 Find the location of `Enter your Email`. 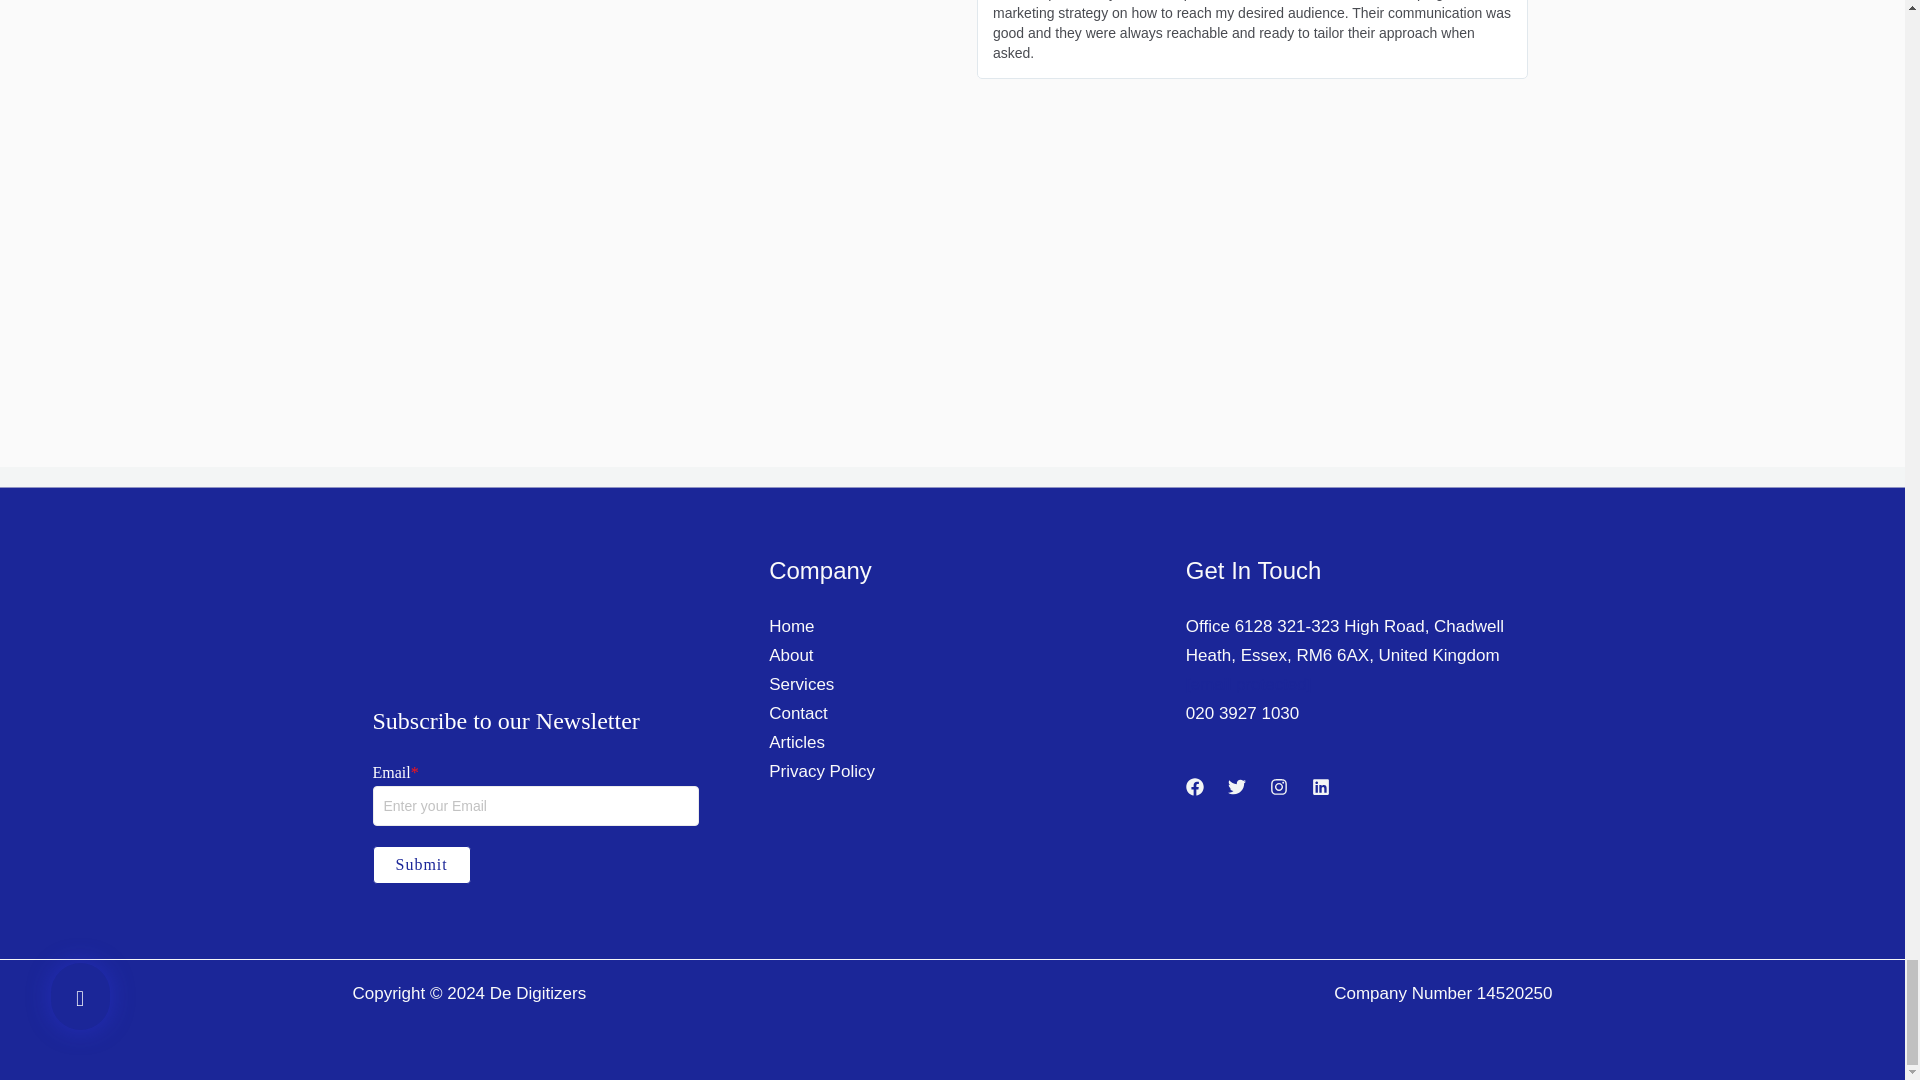

Enter your Email is located at coordinates (535, 806).